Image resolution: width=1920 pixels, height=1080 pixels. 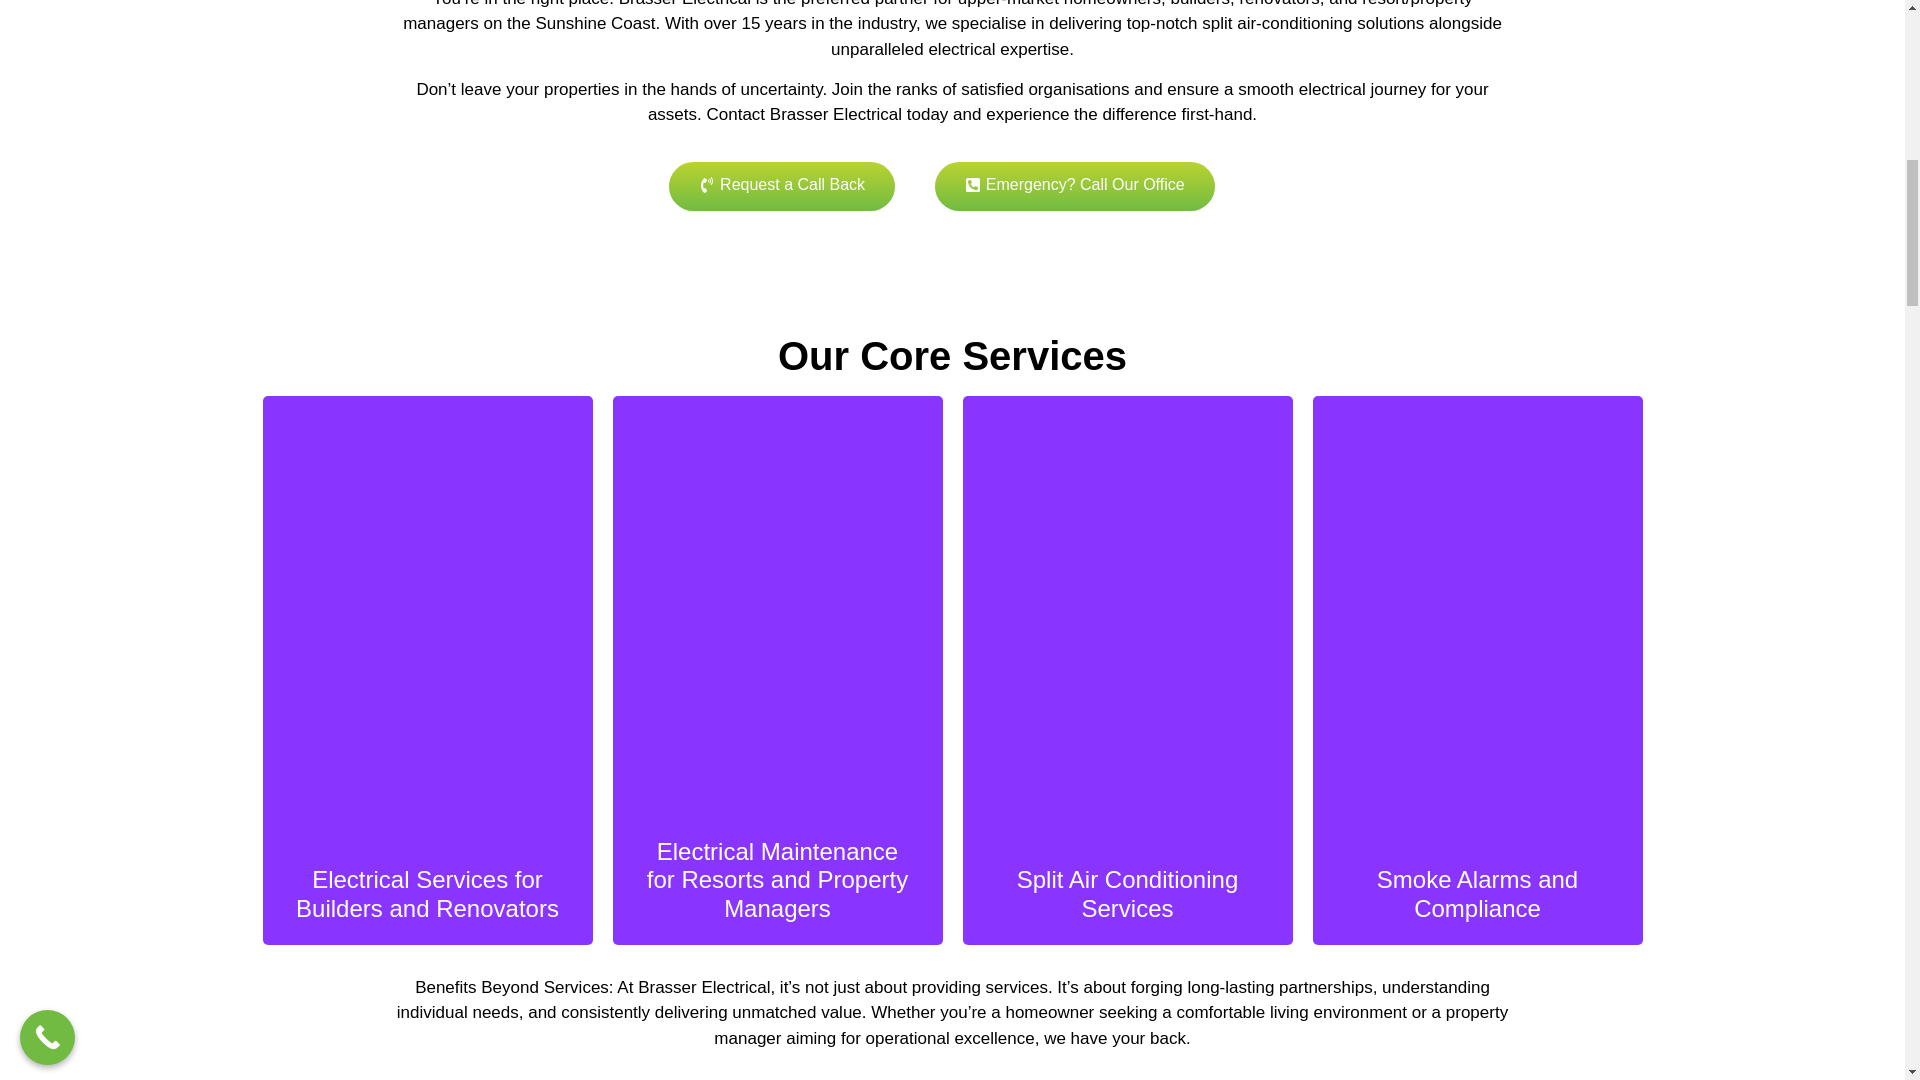 I want to click on Click Here, so click(x=1730, y=369).